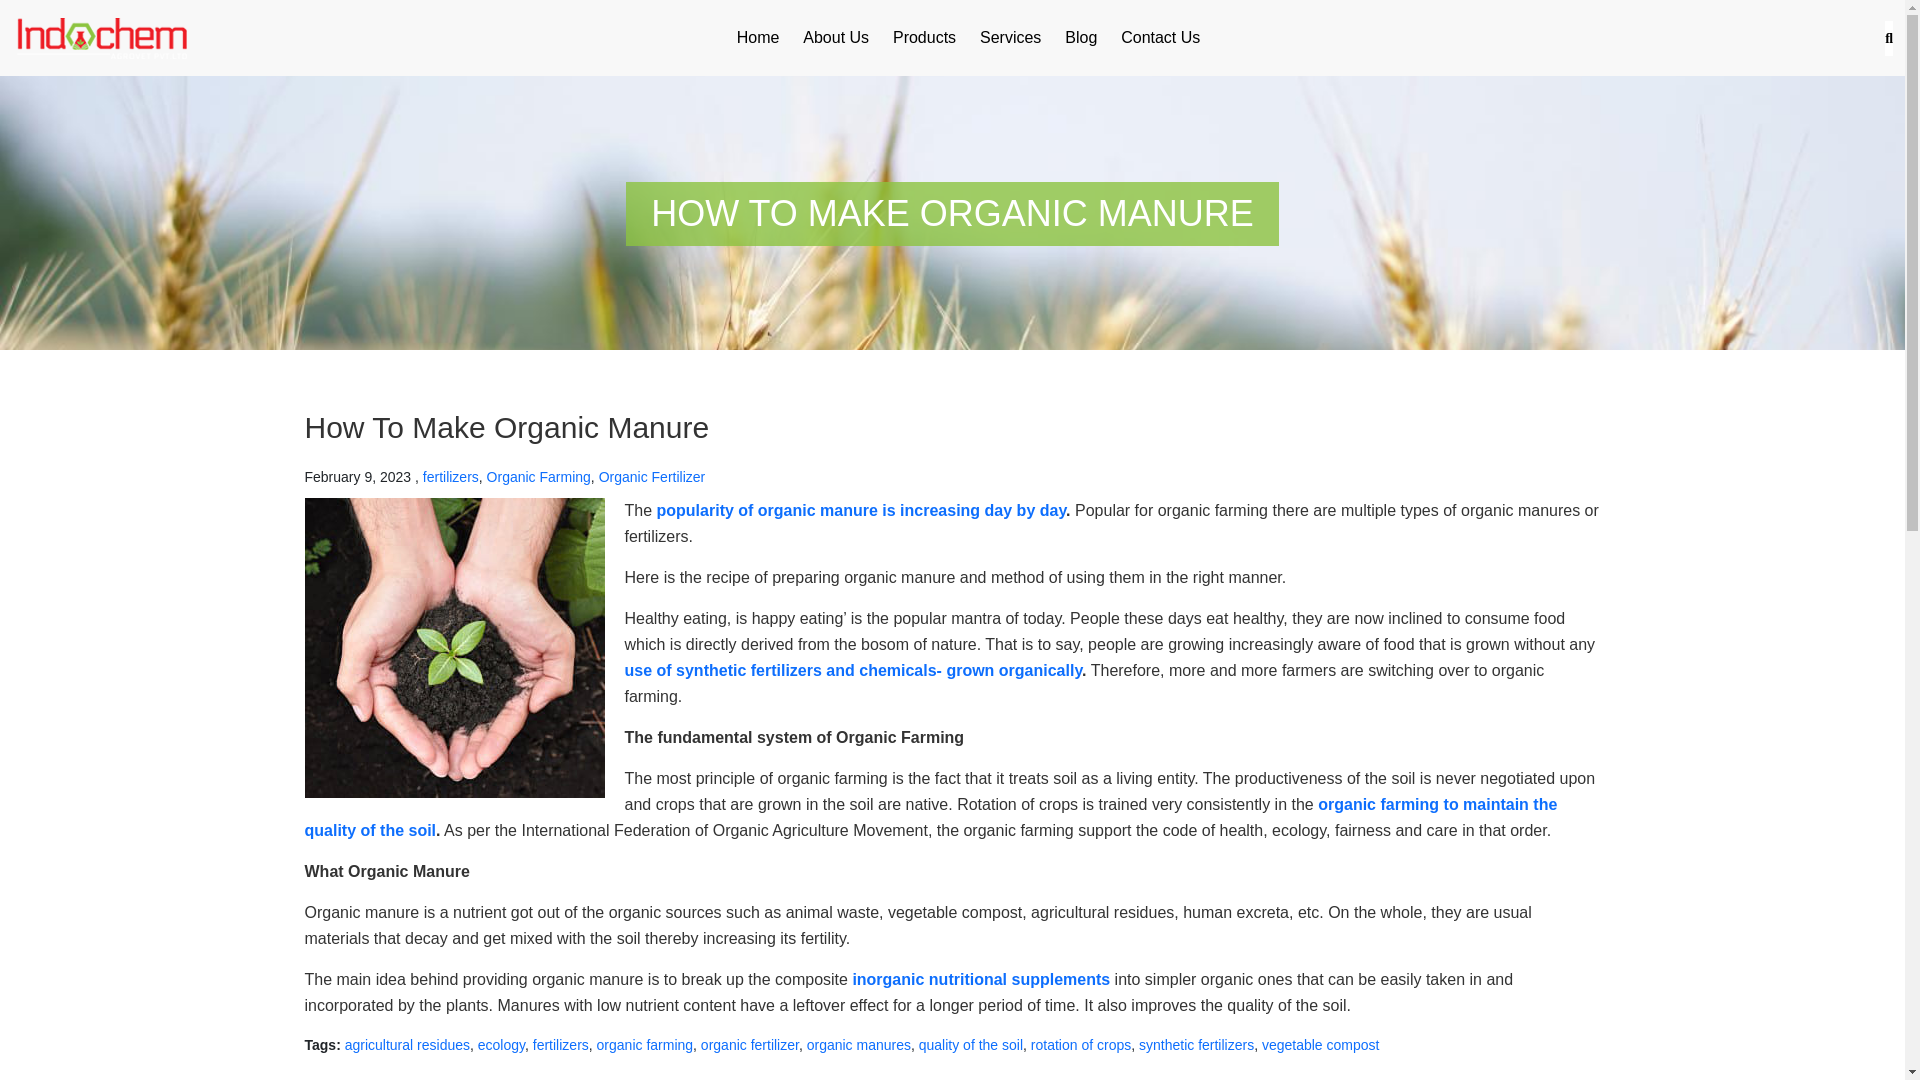 Image resolution: width=1920 pixels, height=1080 pixels. Describe the element at coordinates (1160, 37) in the screenshot. I see `Contact Us` at that location.